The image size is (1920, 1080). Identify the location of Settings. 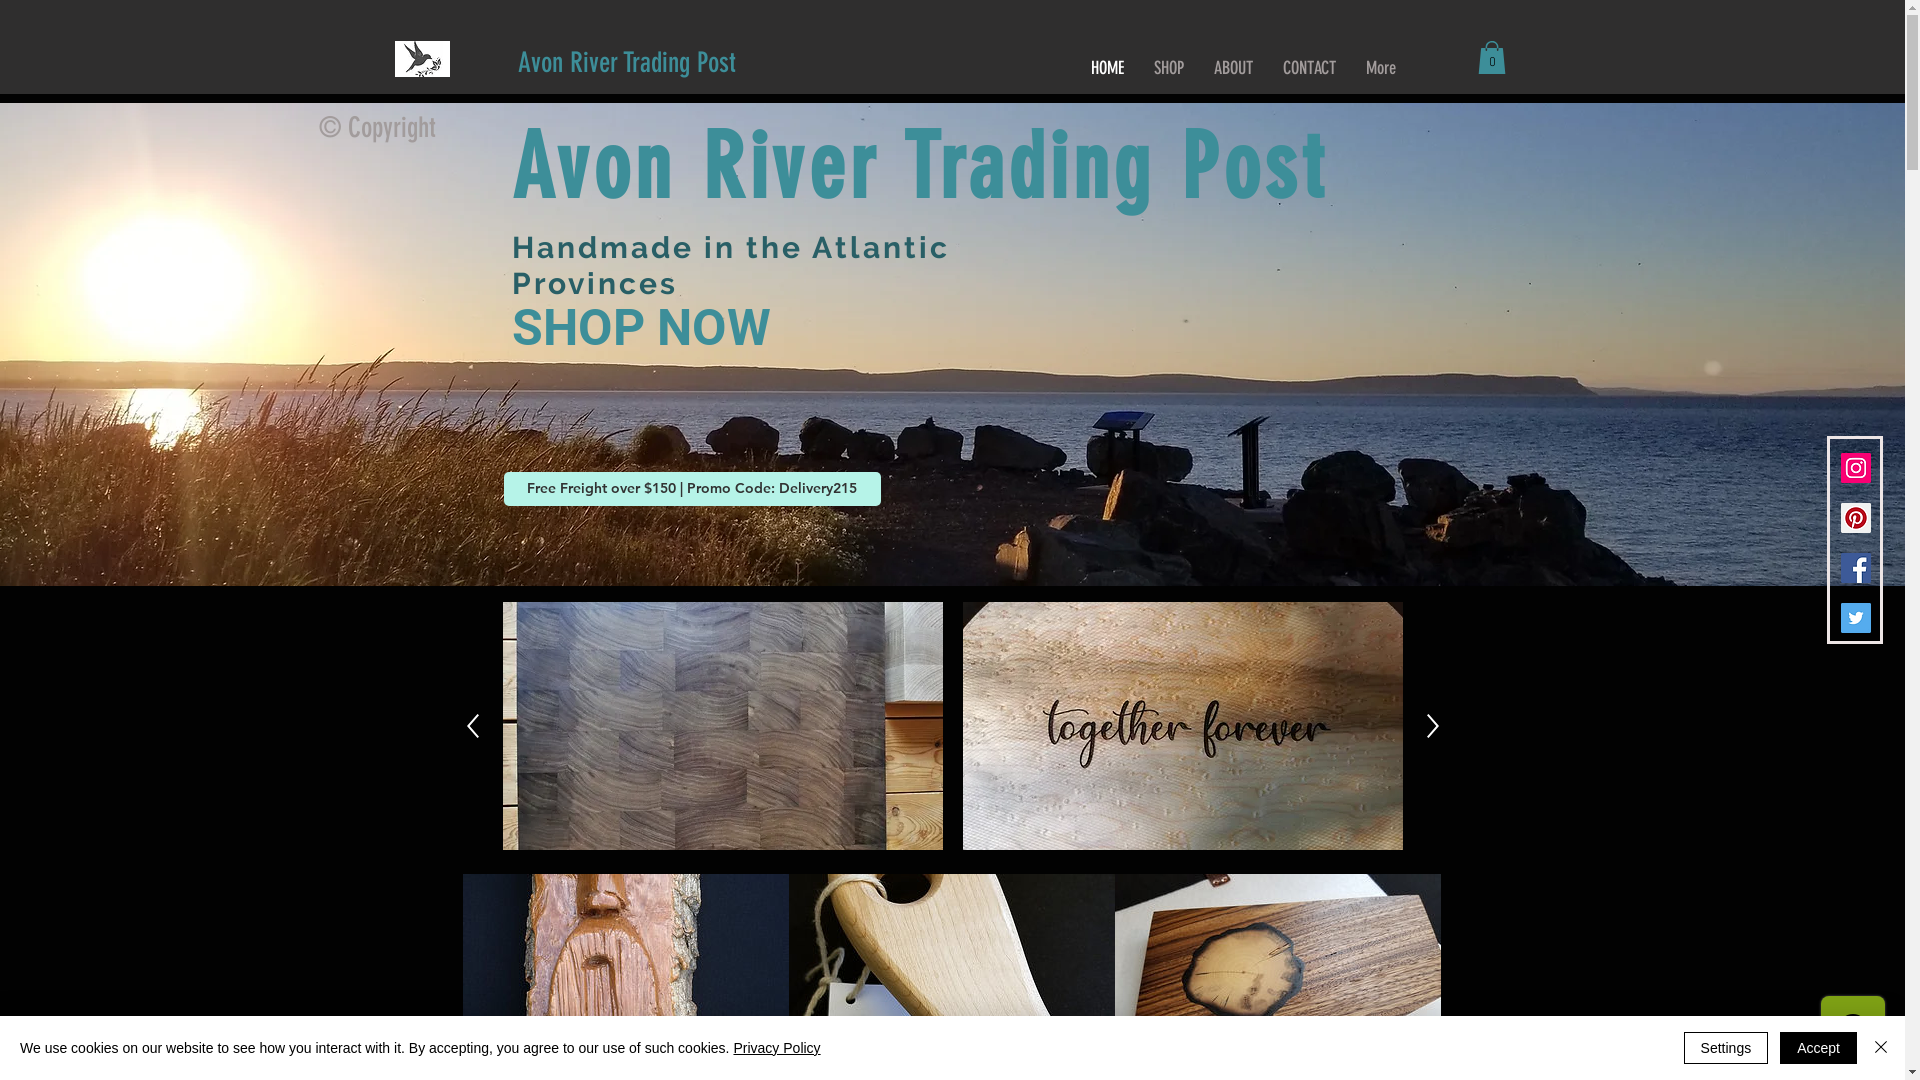
(1726, 1048).